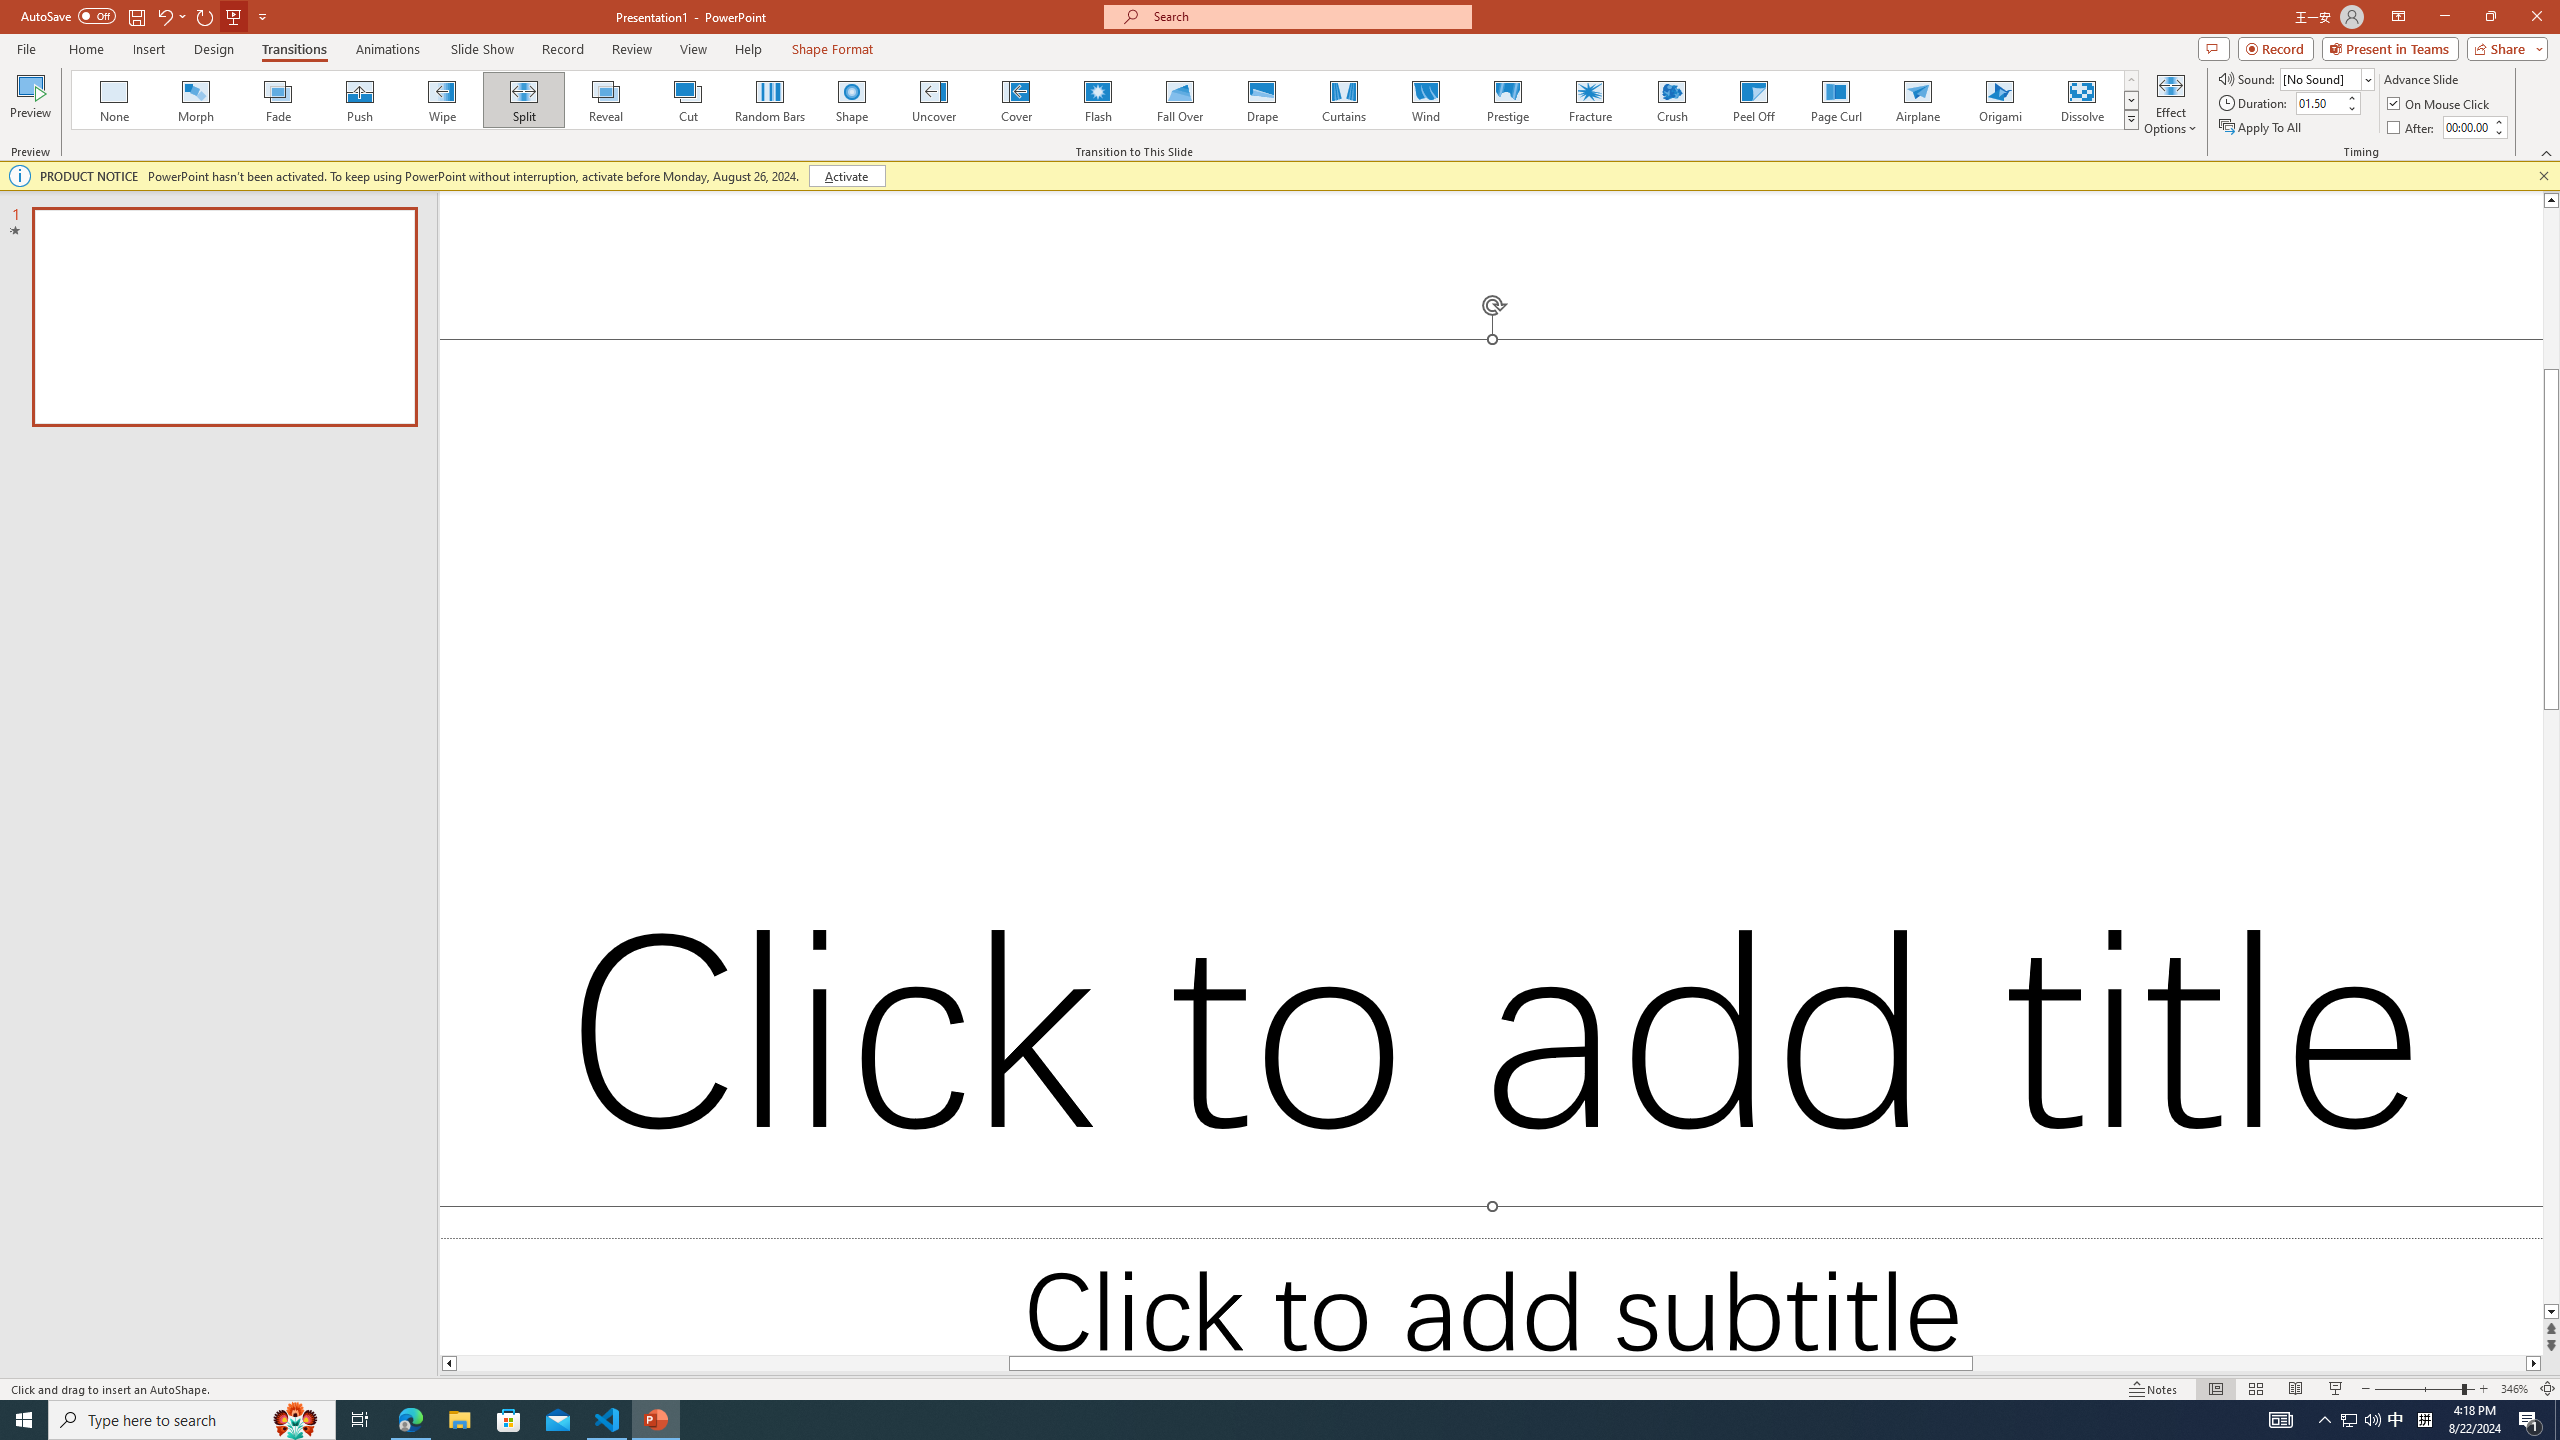  Describe the element at coordinates (606, 100) in the screenshot. I see `Reveal` at that location.